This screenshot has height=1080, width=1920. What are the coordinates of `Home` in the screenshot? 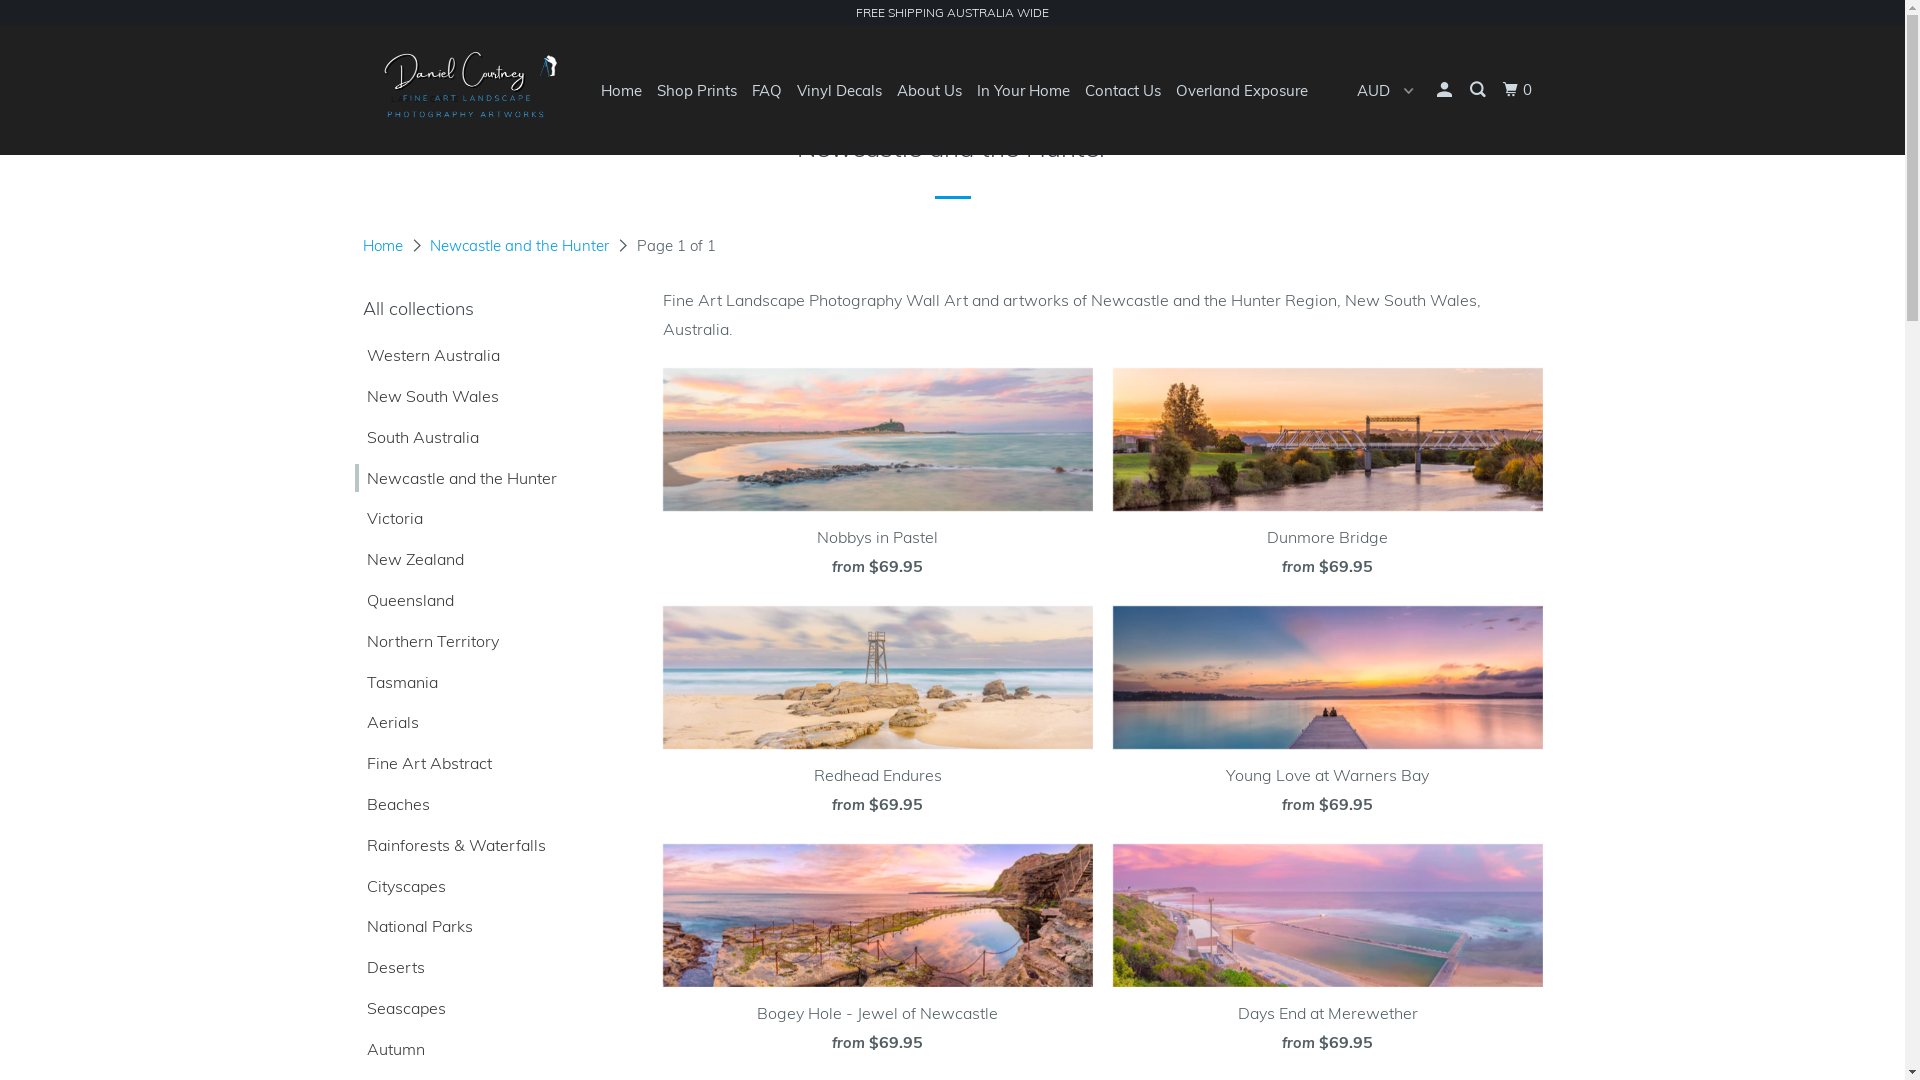 It's located at (382, 246).